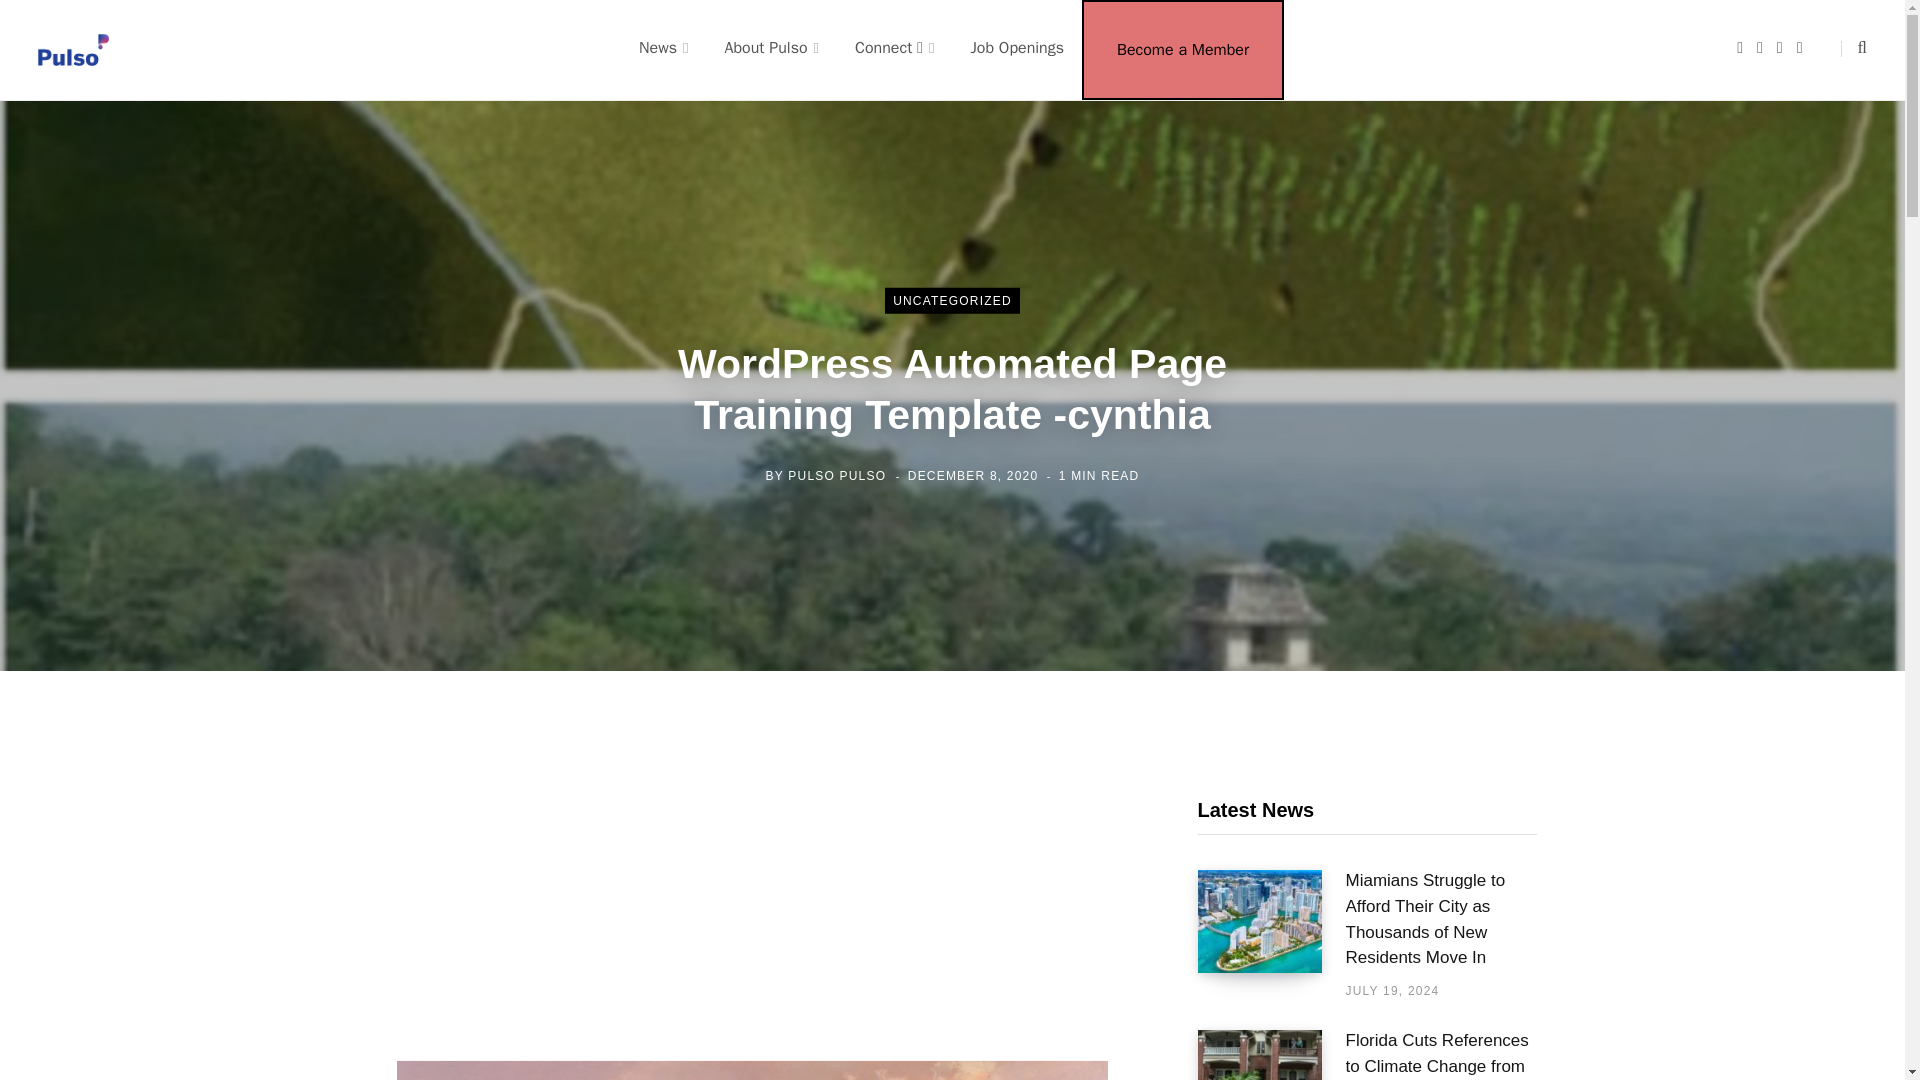 Image resolution: width=1920 pixels, height=1080 pixels. What do you see at coordinates (663, 48) in the screenshot?
I see `News` at bounding box center [663, 48].